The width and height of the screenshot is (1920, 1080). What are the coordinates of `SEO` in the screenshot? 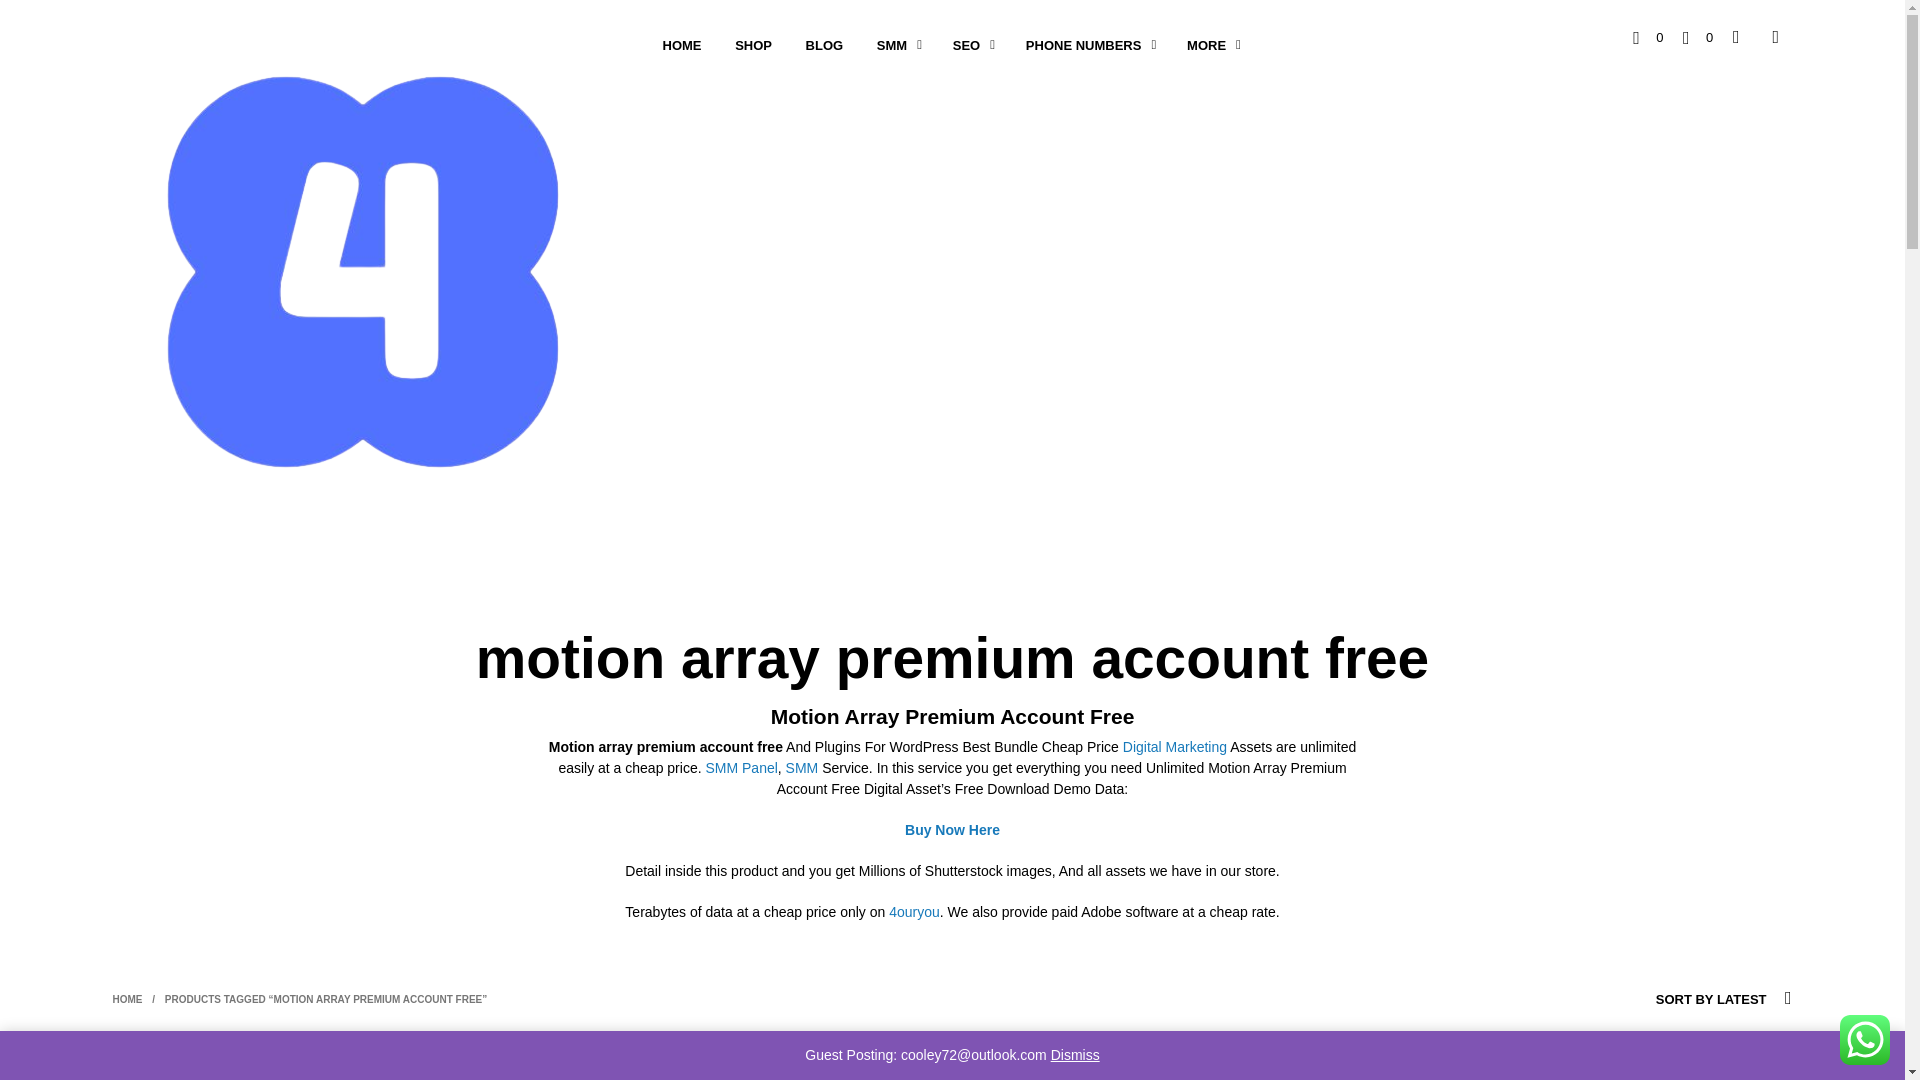 It's located at (966, 45).